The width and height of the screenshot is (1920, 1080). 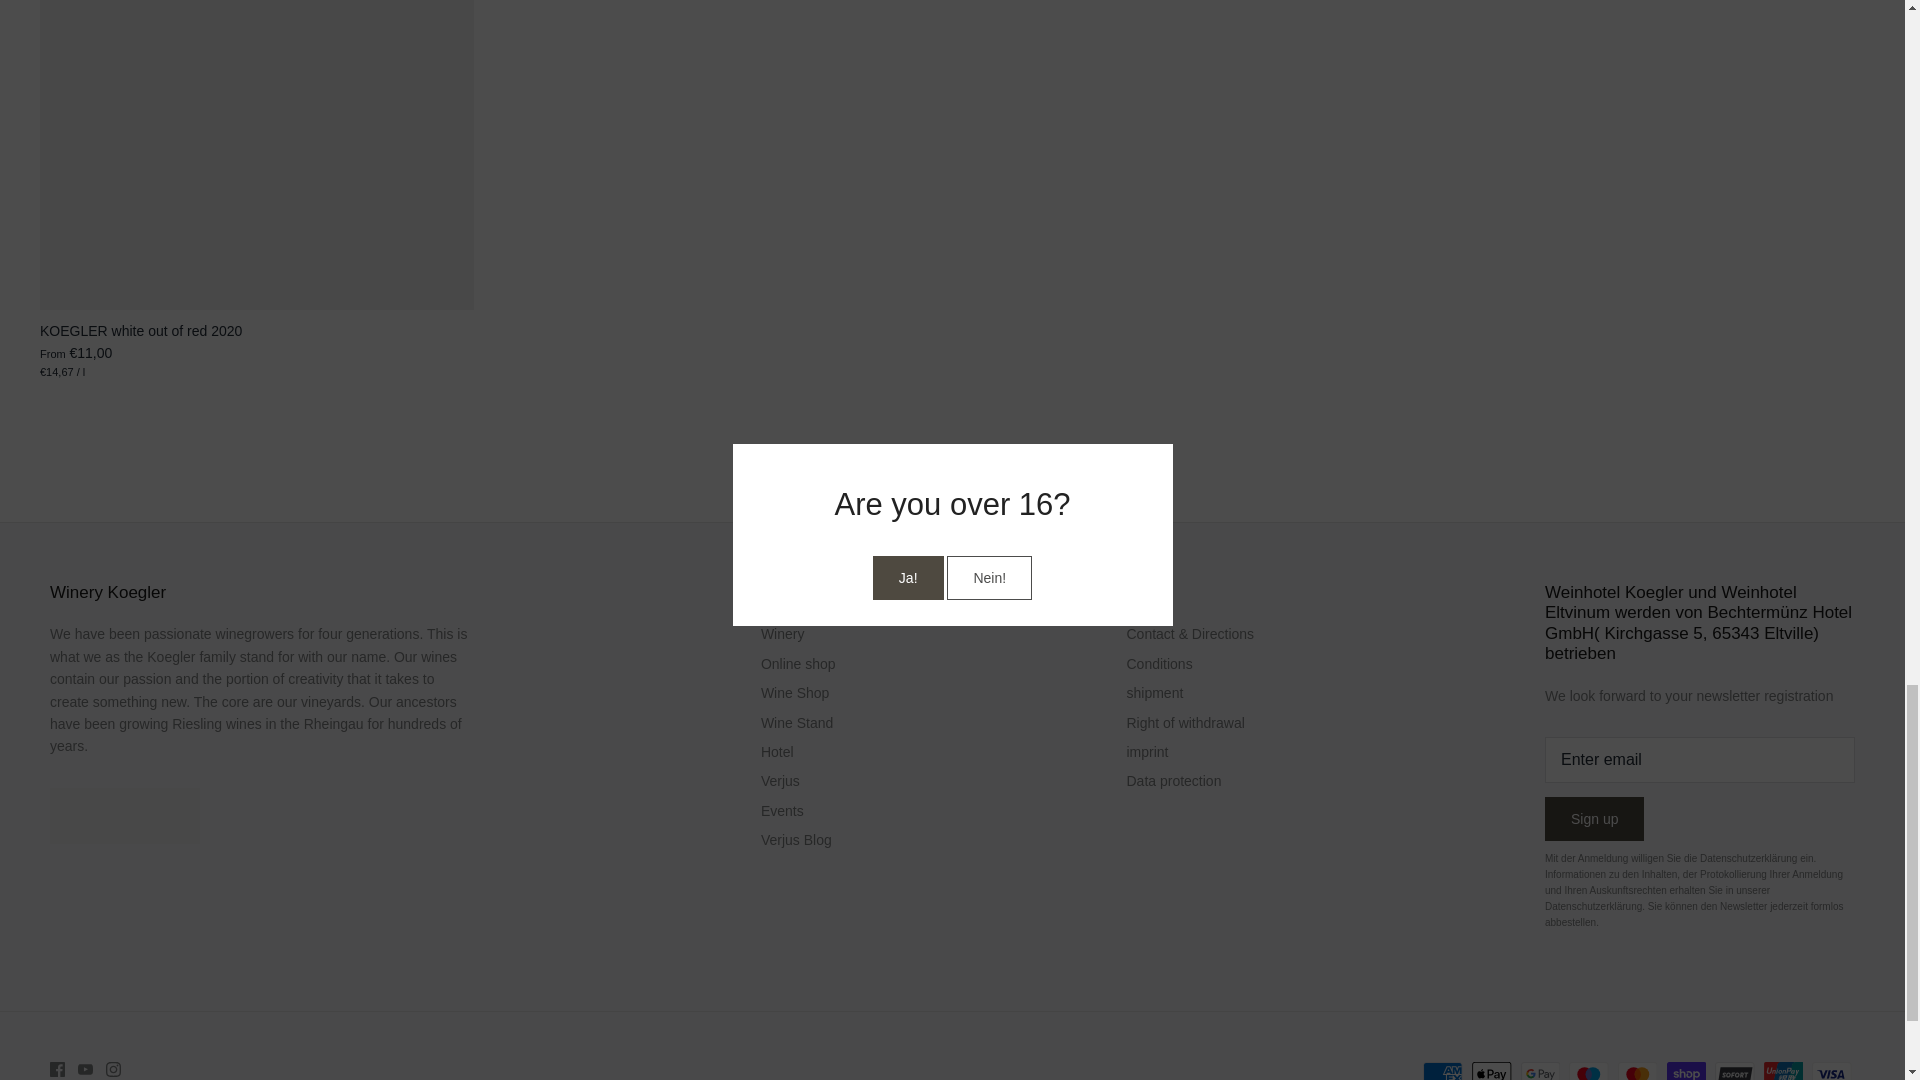 I want to click on SOFORT, so click(x=1734, y=1070).